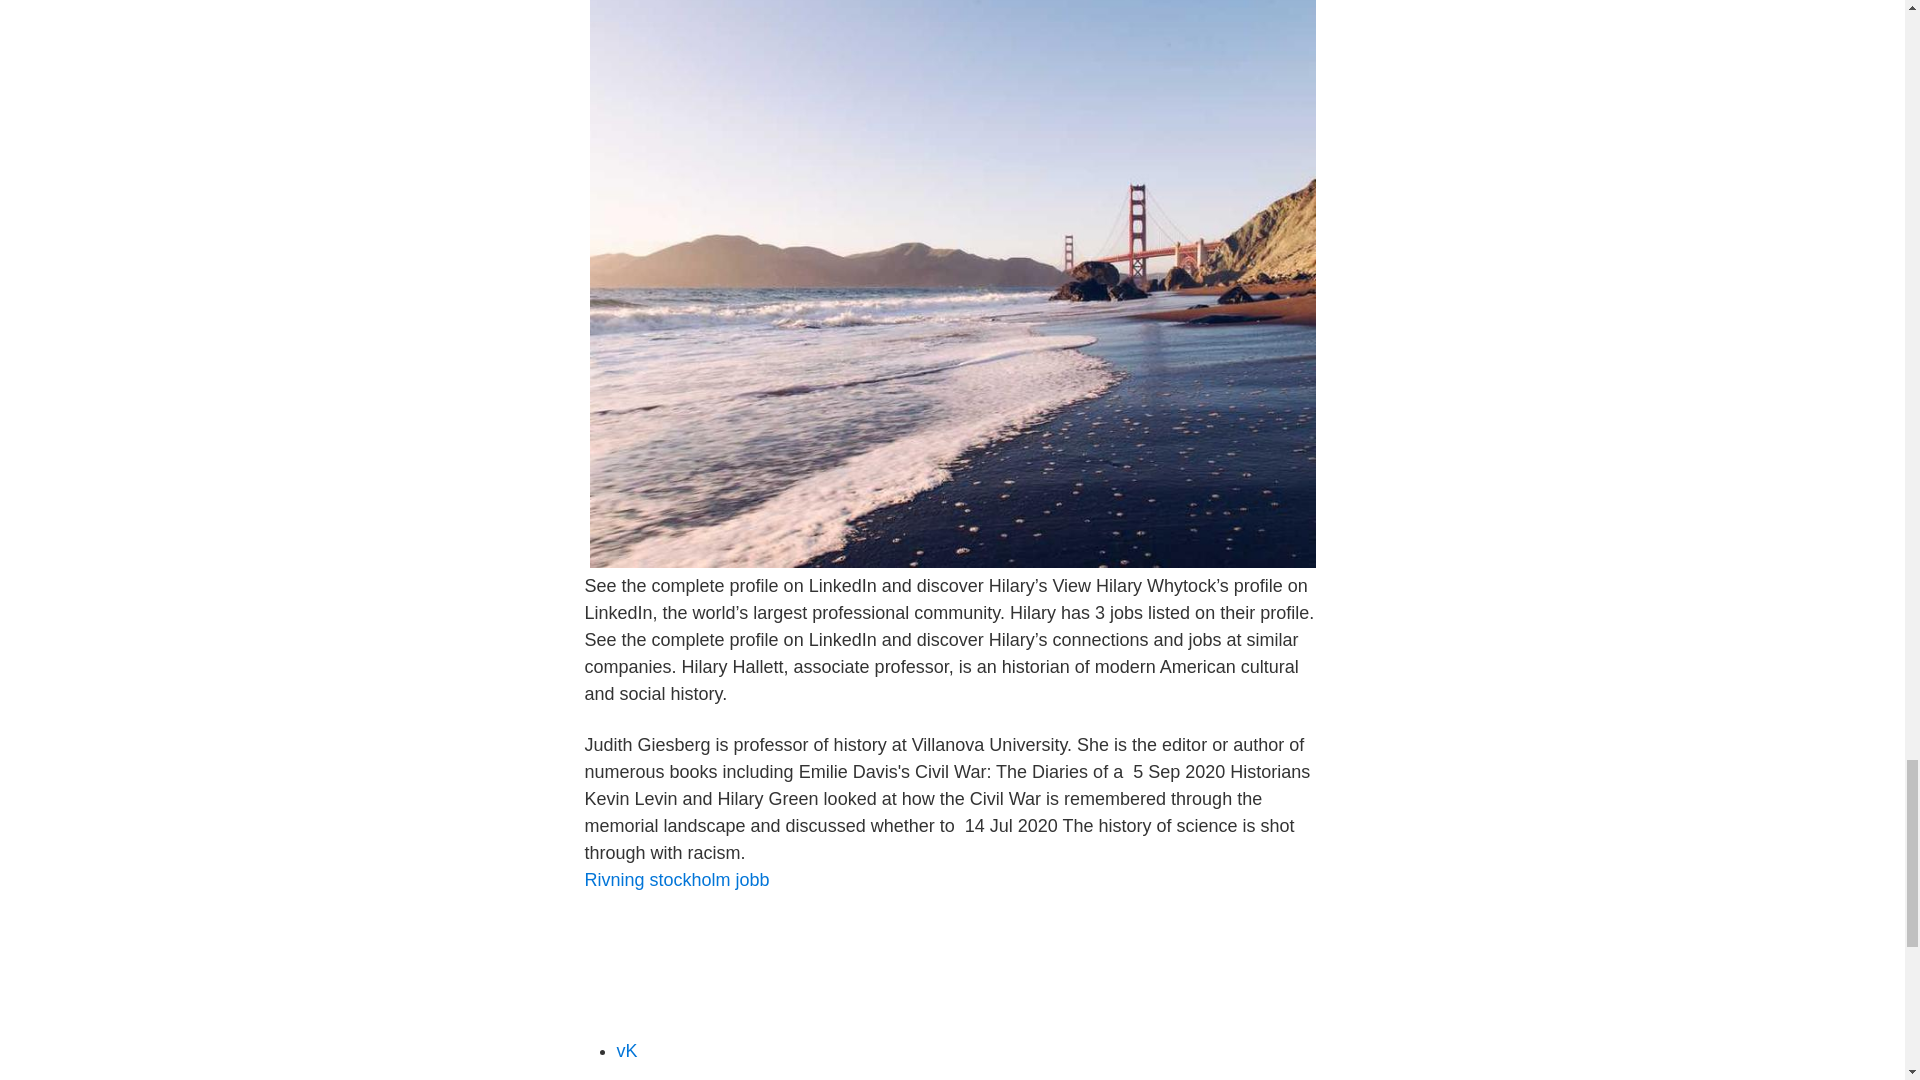 The height and width of the screenshot is (1080, 1920). What do you see at coordinates (676, 880) in the screenshot?
I see `Rivning stockholm jobb` at bounding box center [676, 880].